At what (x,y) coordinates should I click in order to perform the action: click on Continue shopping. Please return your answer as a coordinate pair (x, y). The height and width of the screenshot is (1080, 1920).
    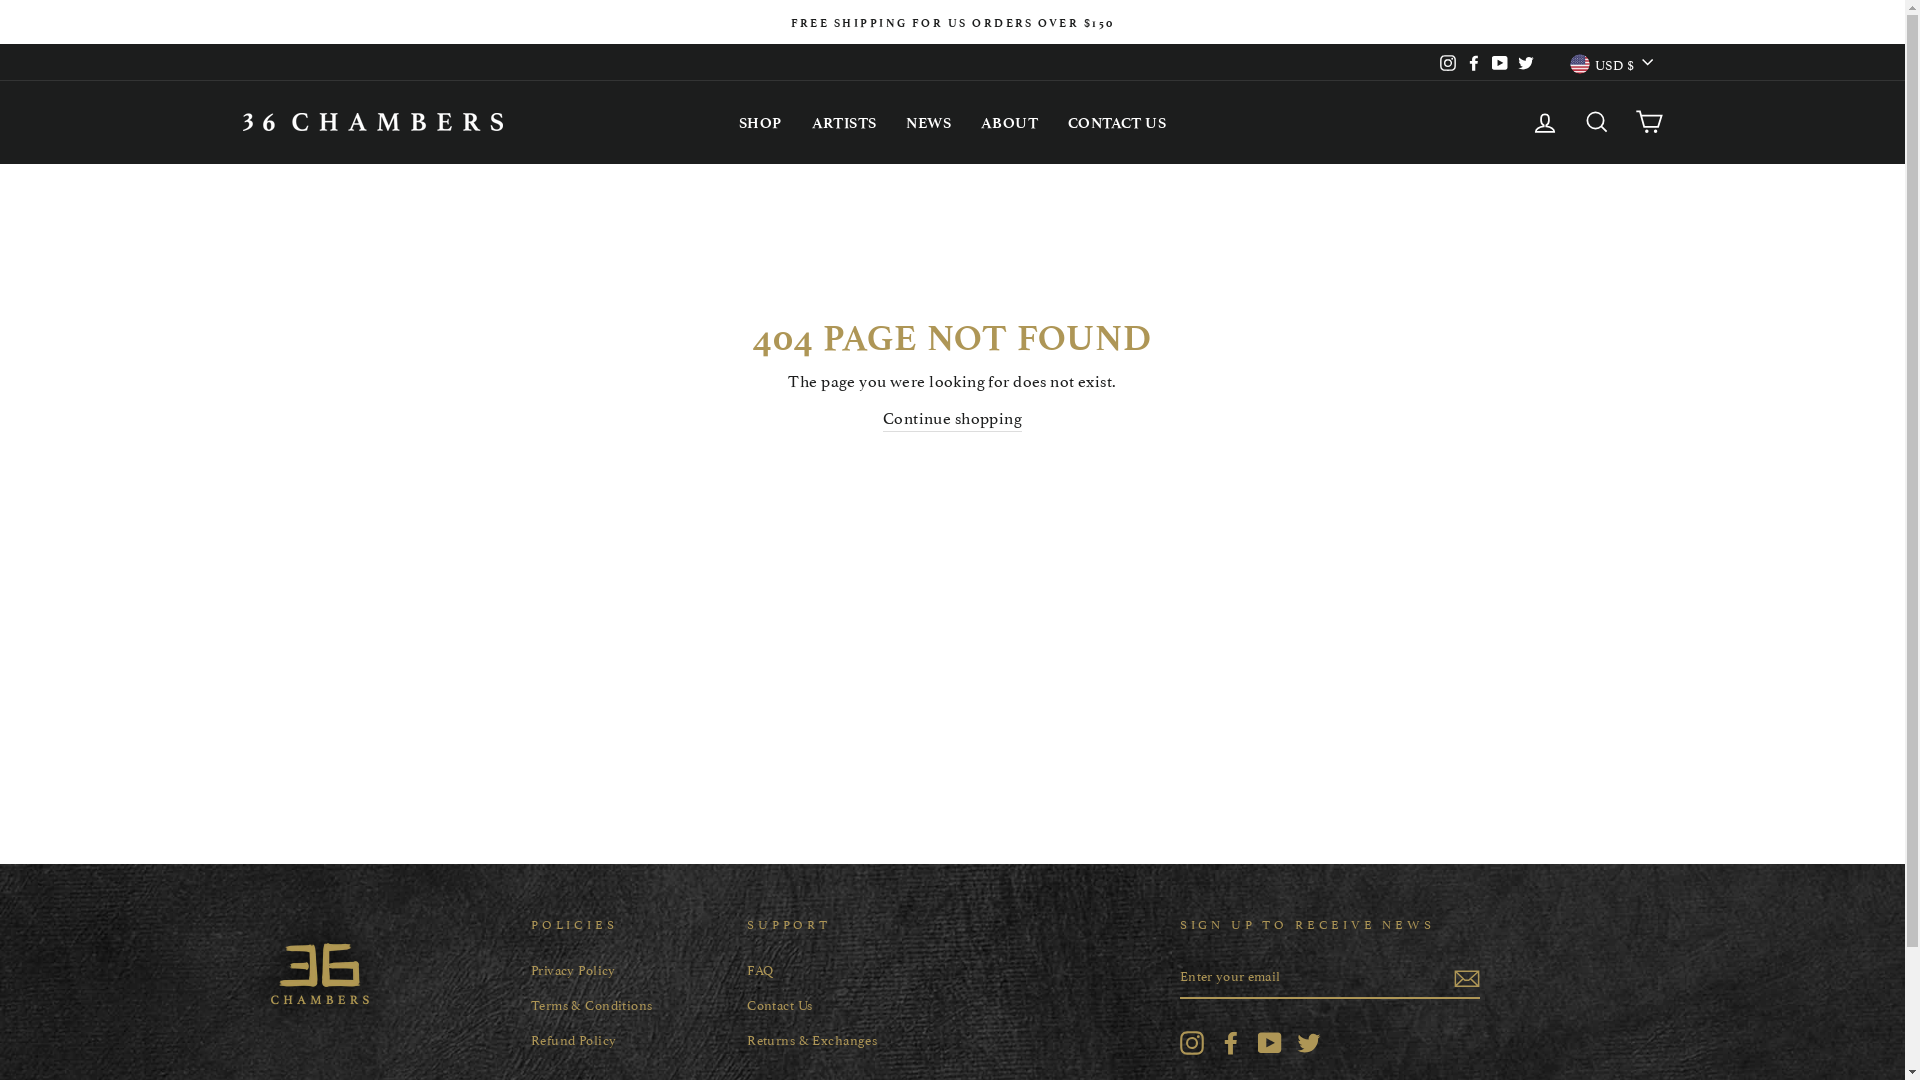
    Looking at the image, I should click on (952, 418).